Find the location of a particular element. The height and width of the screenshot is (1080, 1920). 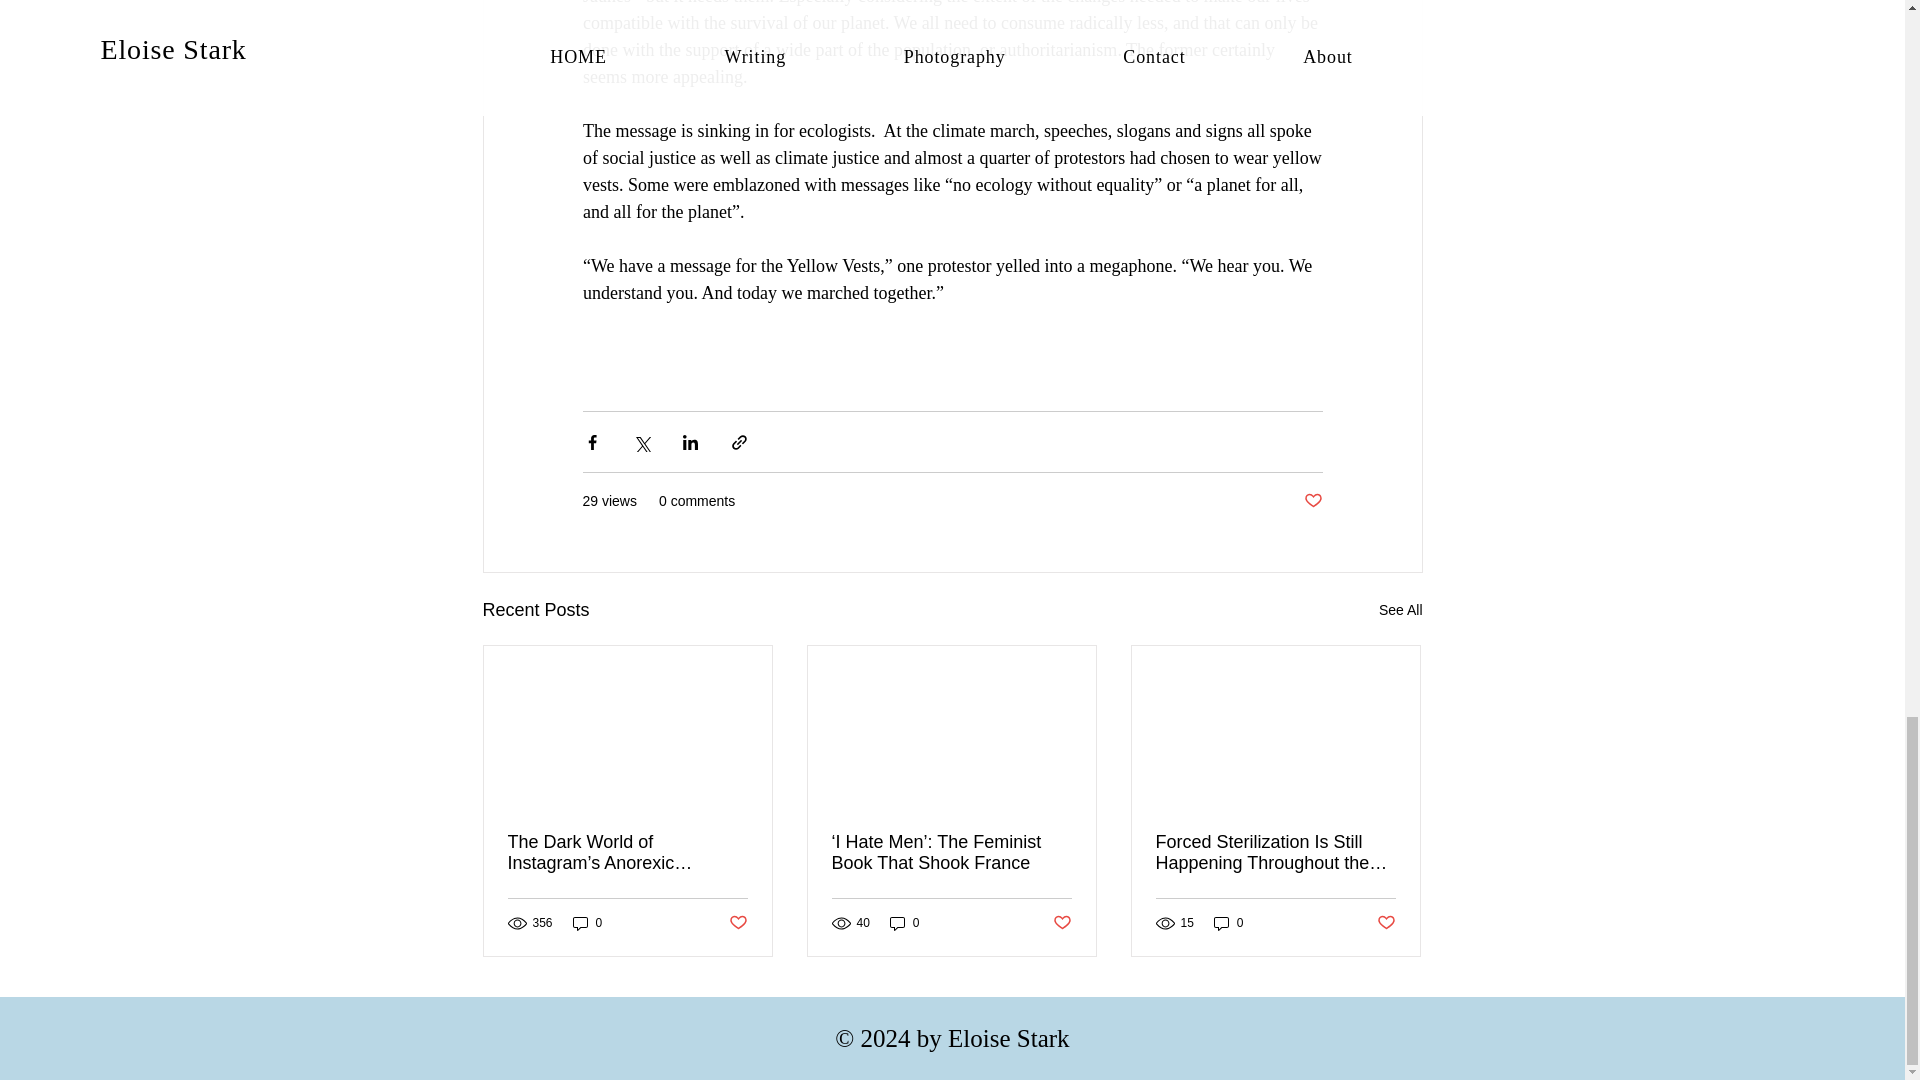

0 is located at coordinates (904, 923).